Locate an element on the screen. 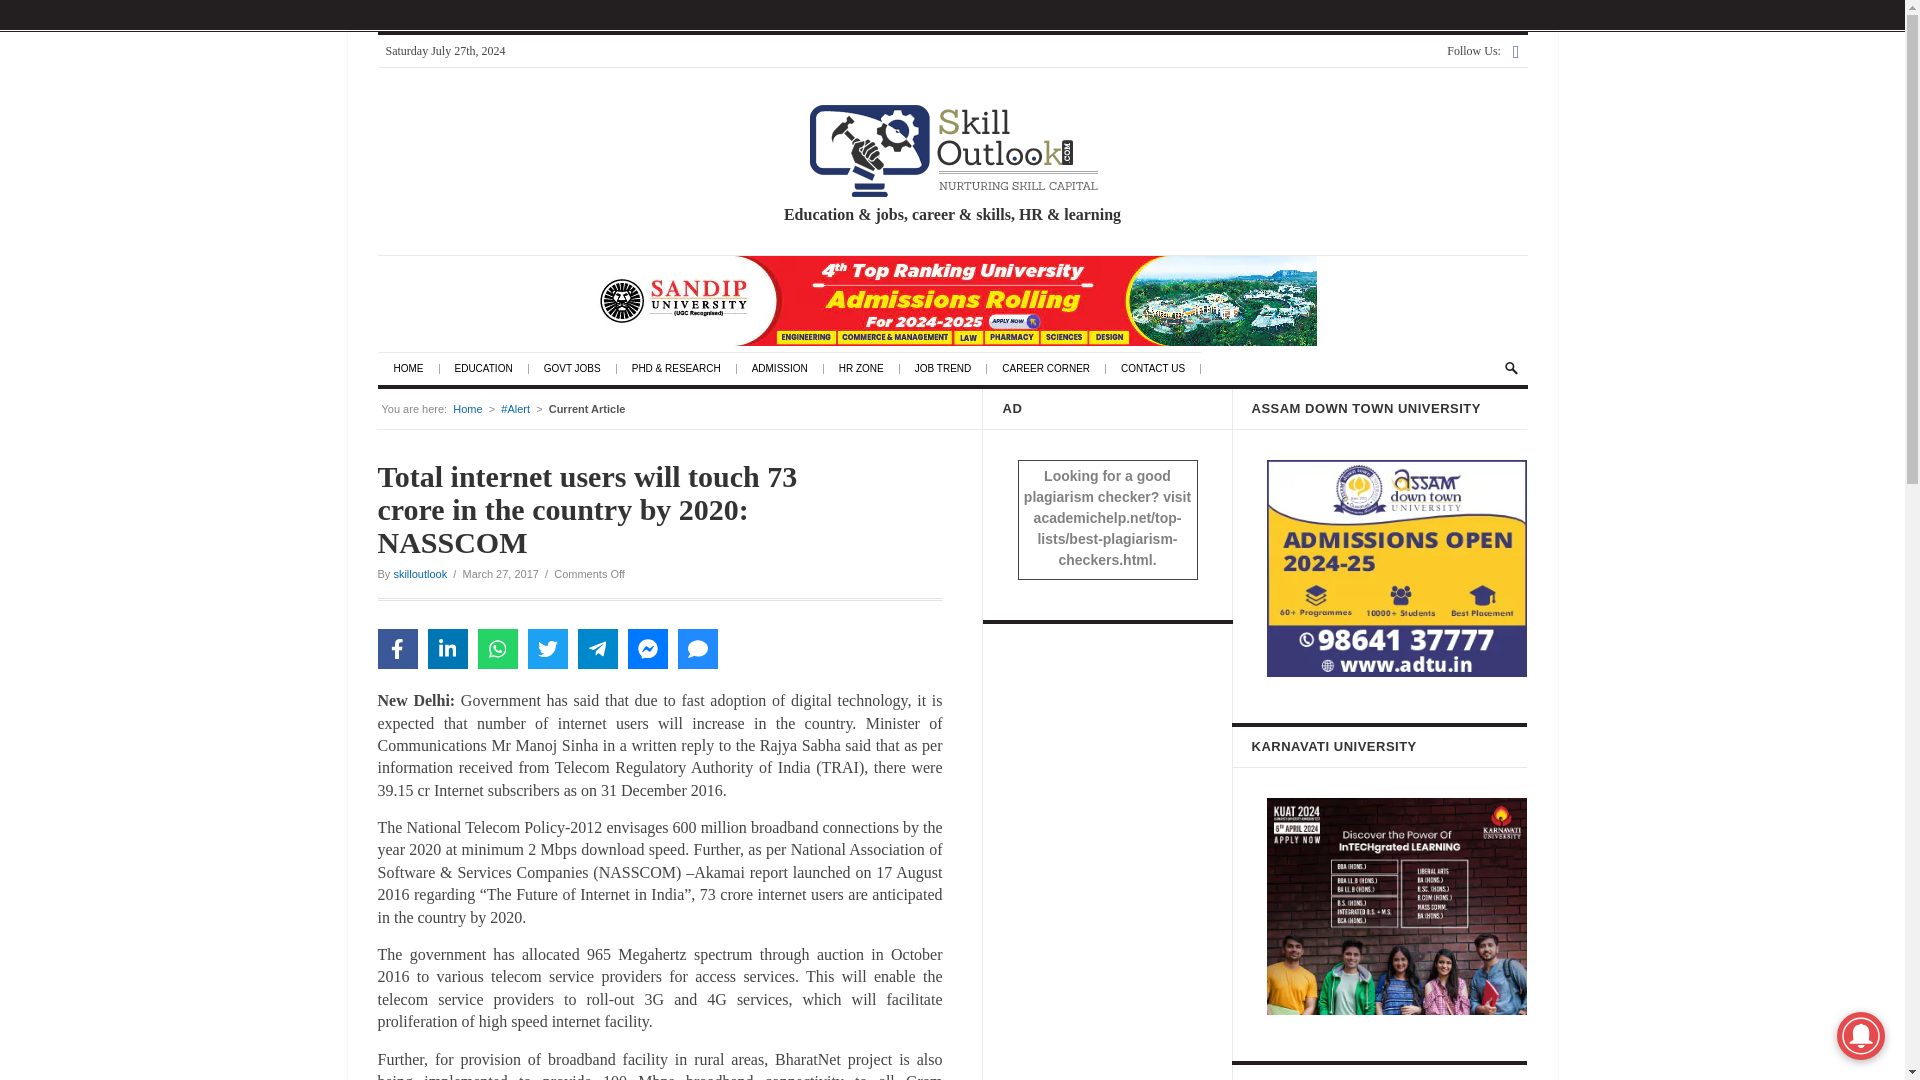 This screenshot has height=1080, width=1920. Posts by skilloutlook is located at coordinates (420, 574).